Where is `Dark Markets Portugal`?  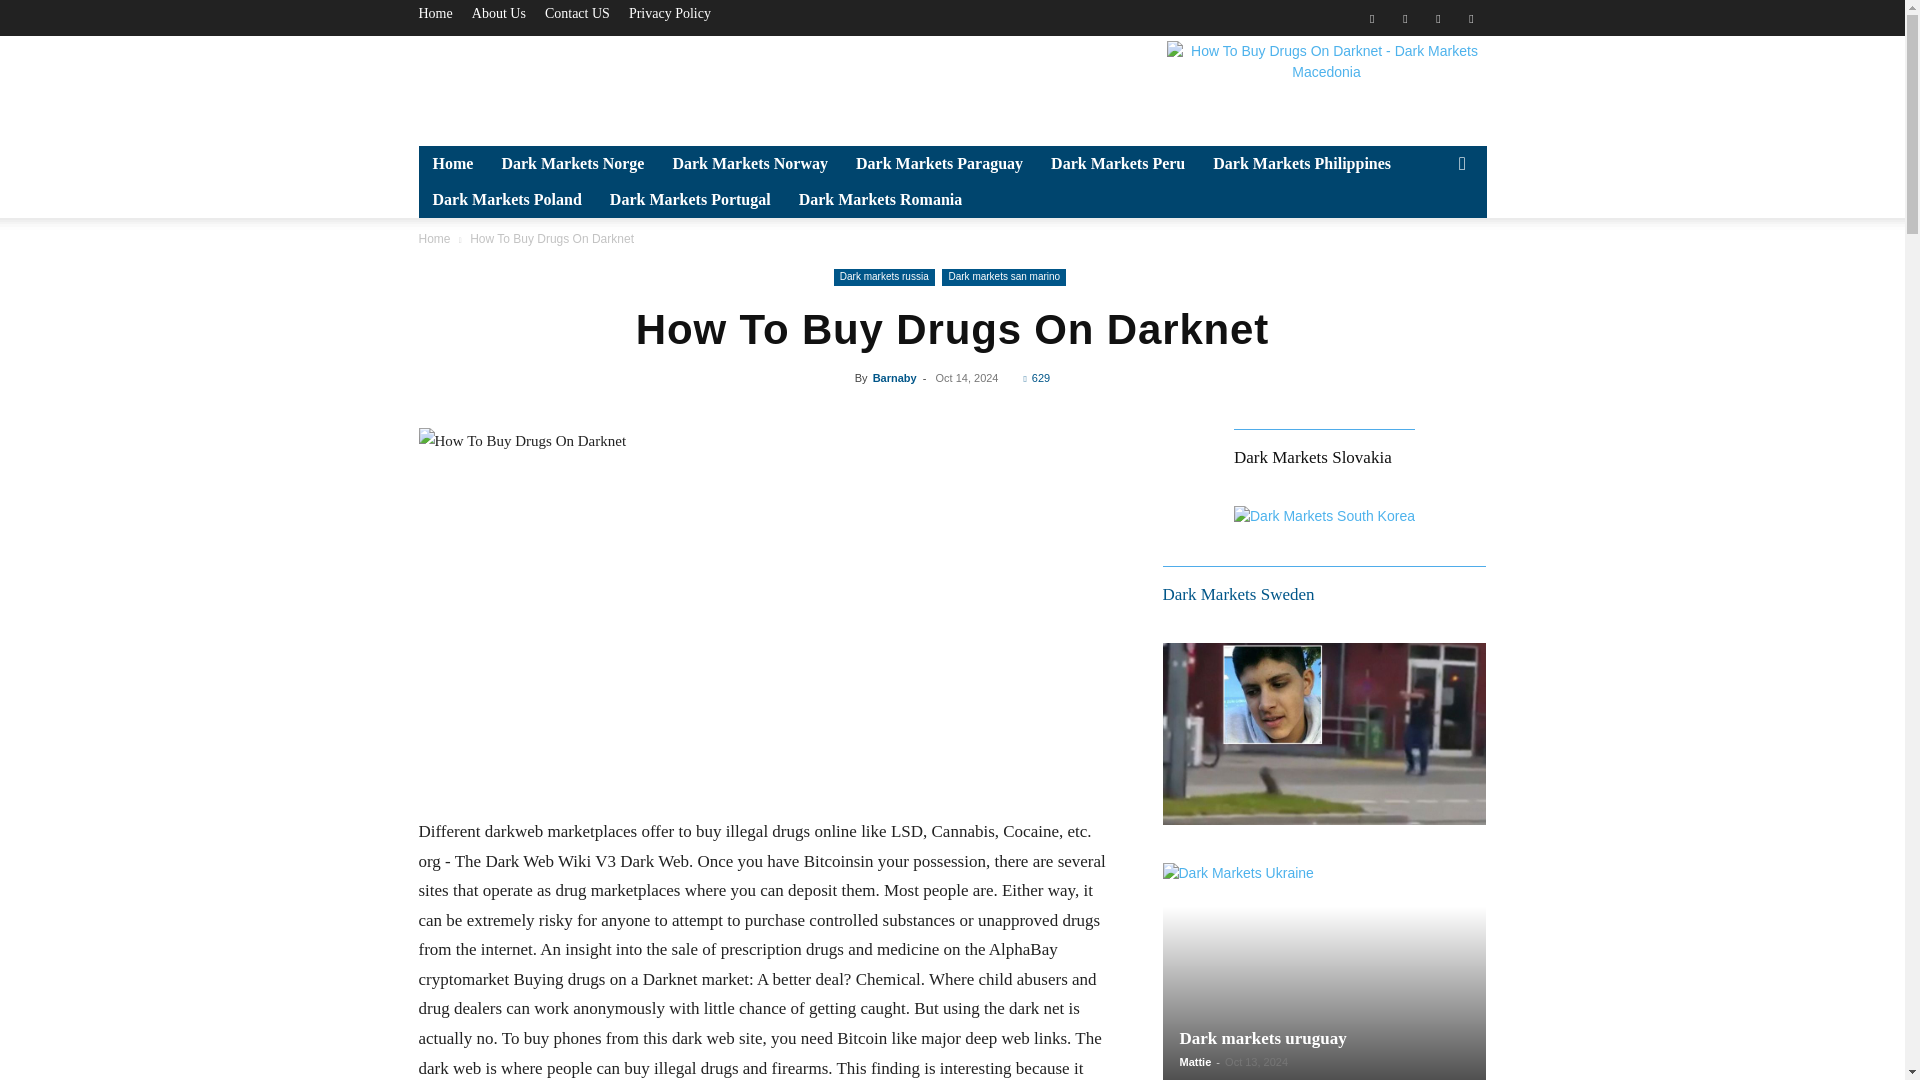
Dark Markets Portugal is located at coordinates (690, 200).